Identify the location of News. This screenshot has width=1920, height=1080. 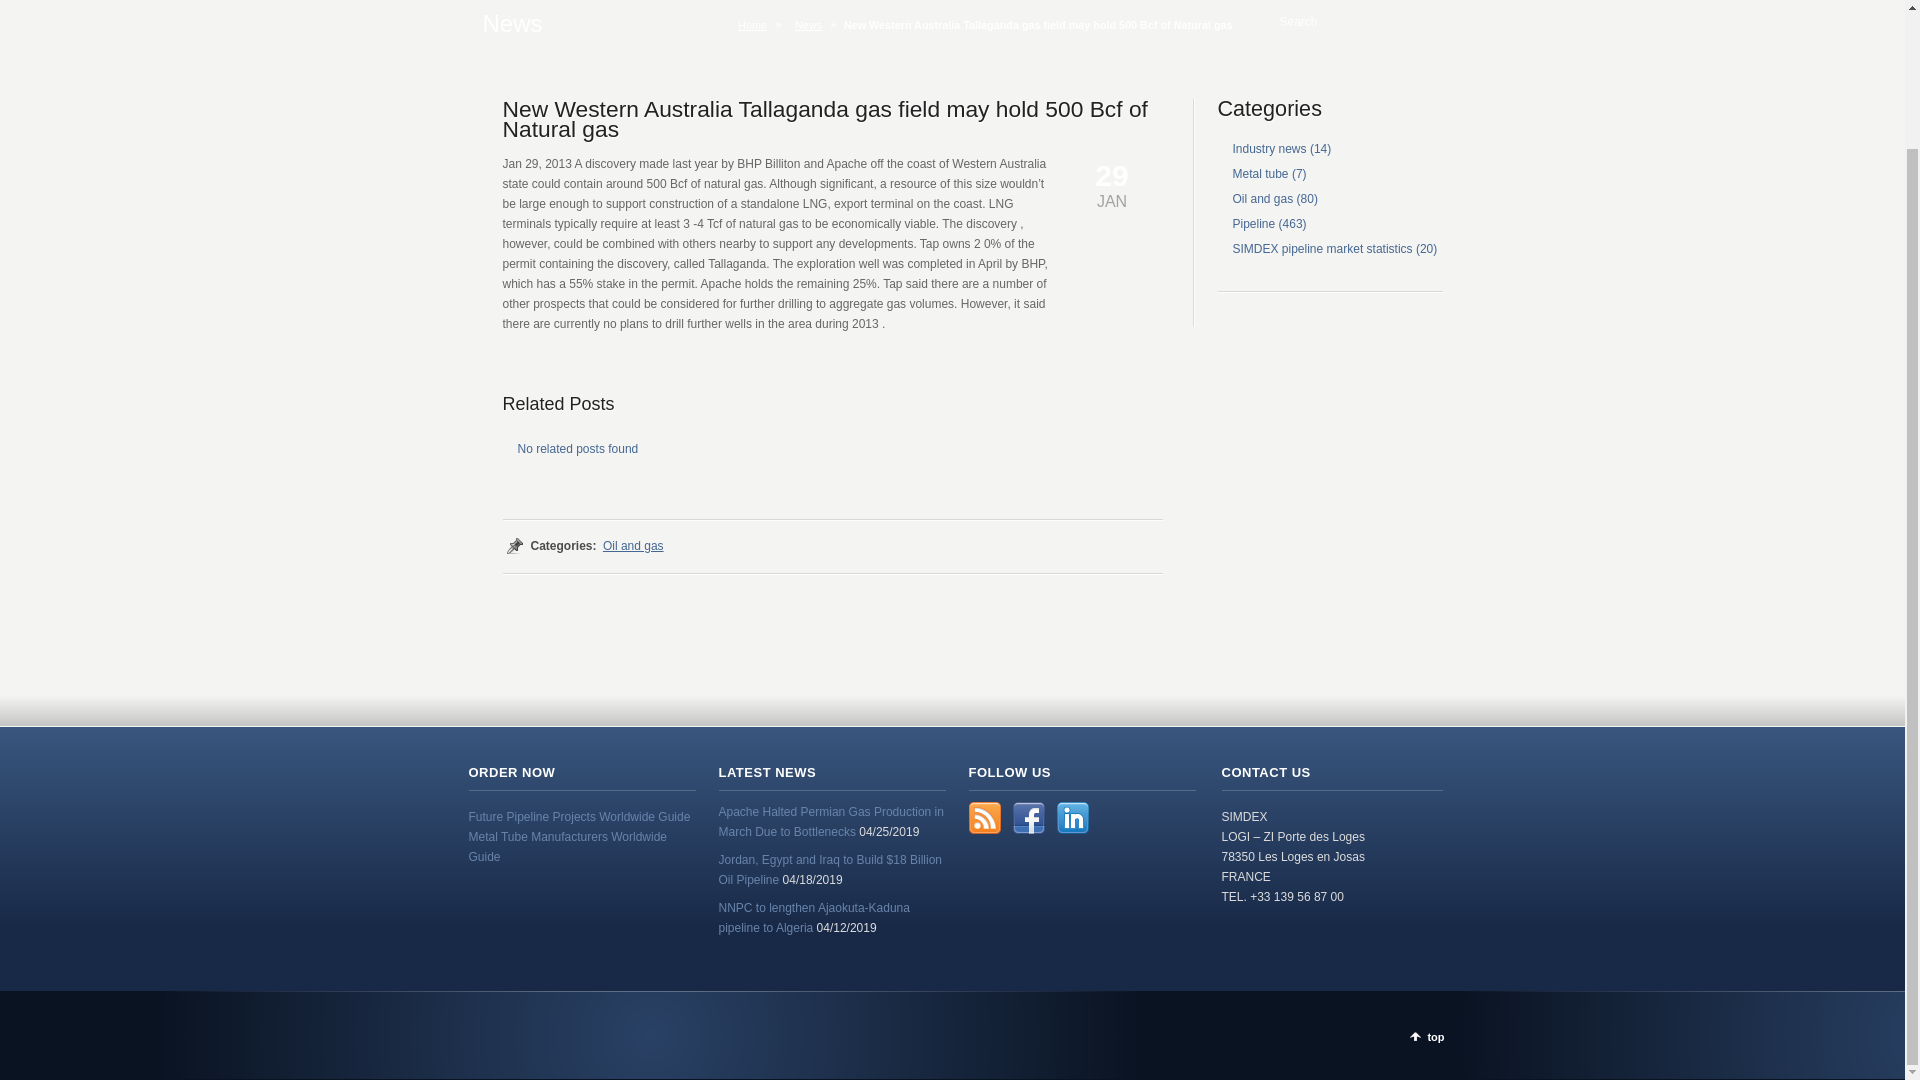
(812, 25).